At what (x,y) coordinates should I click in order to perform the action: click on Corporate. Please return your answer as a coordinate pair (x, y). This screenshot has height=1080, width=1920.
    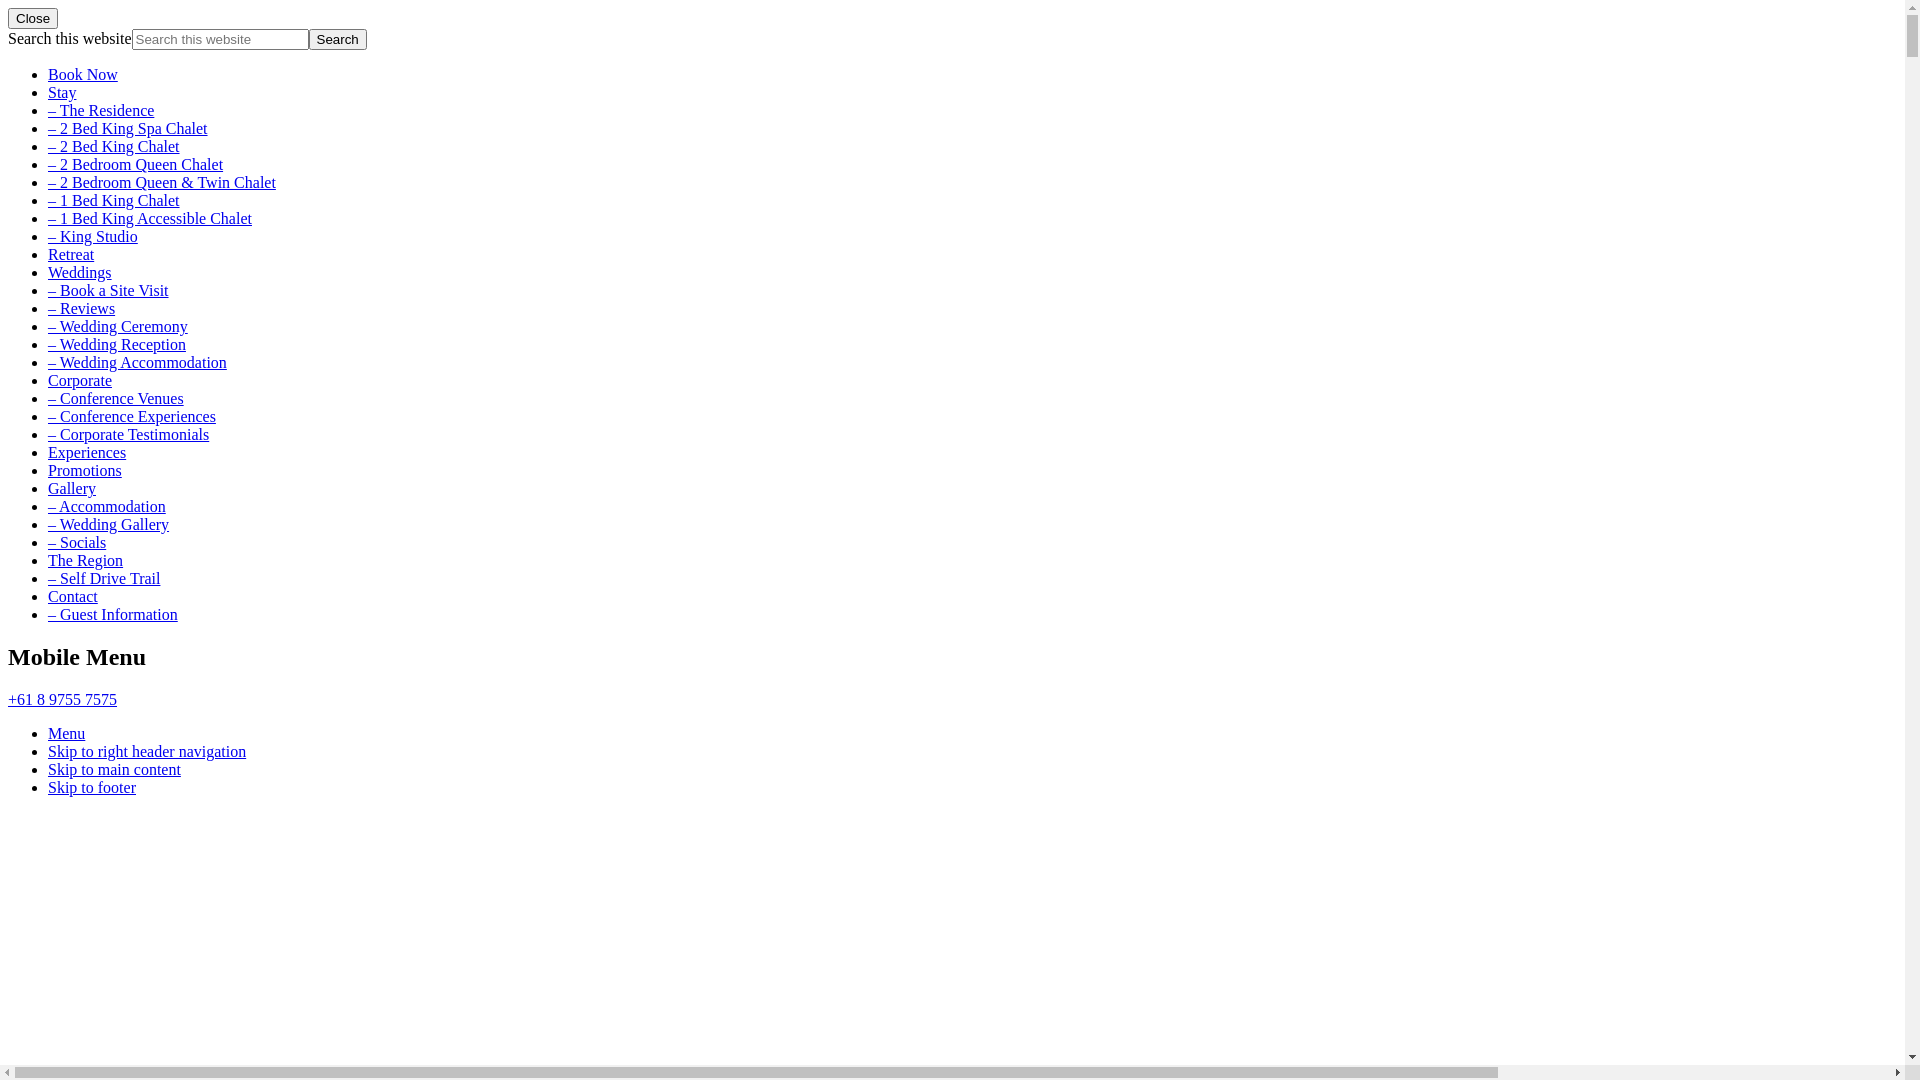
    Looking at the image, I should click on (80, 380).